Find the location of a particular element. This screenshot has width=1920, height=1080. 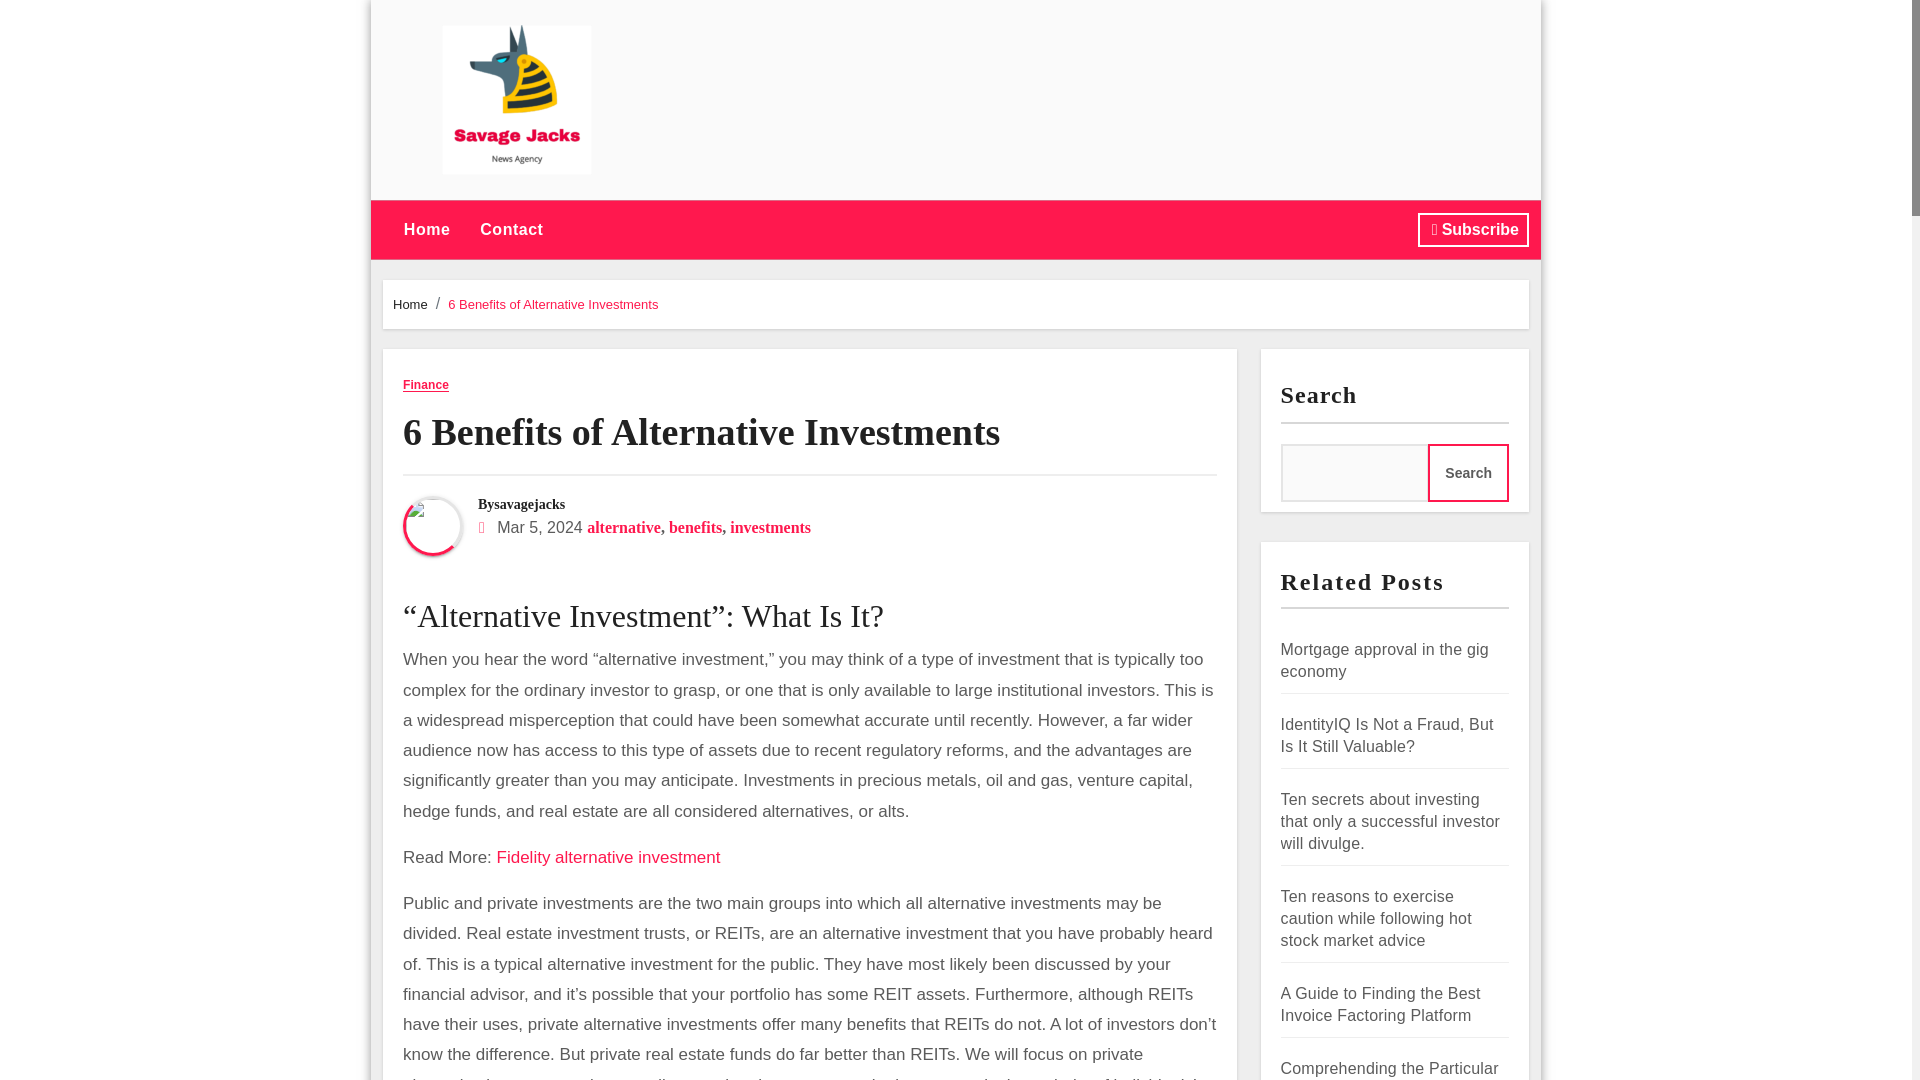

Contact is located at coordinates (511, 230).